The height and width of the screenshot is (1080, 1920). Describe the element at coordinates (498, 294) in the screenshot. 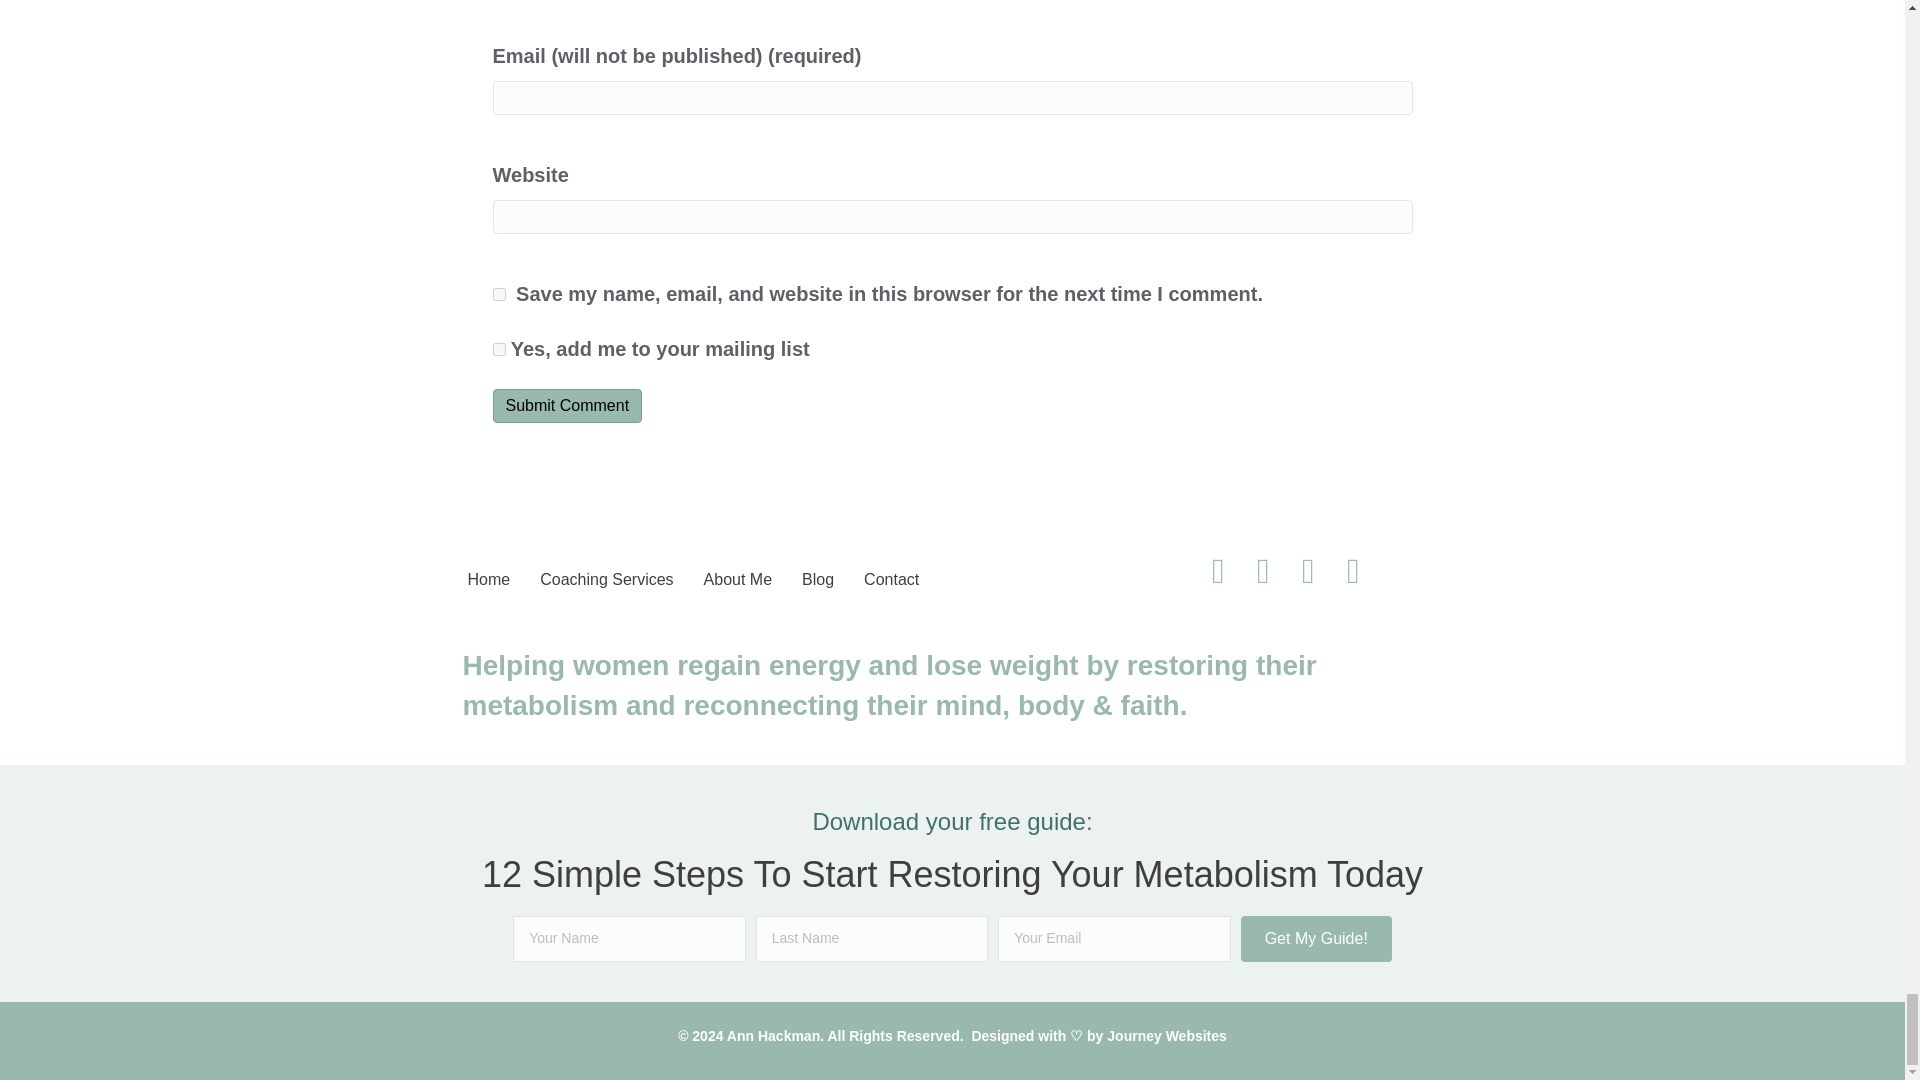

I see `yes` at that location.